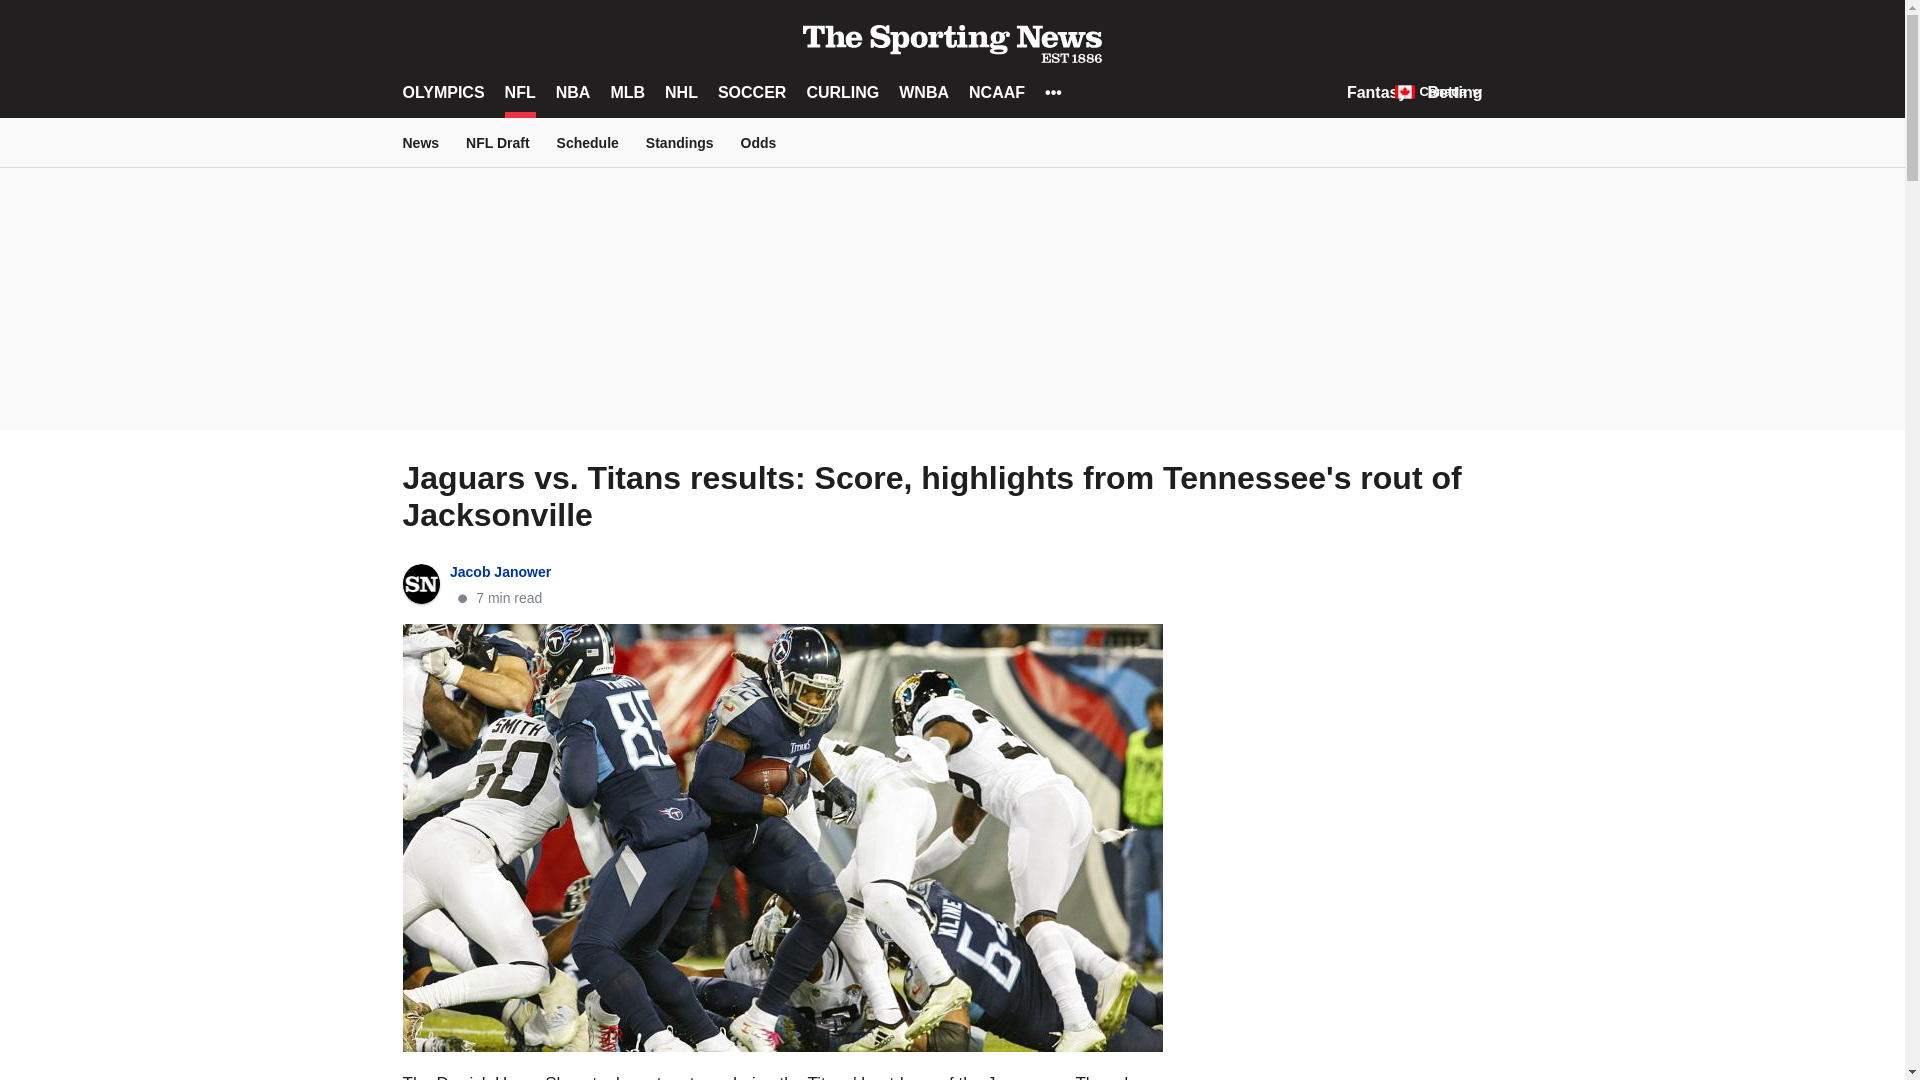 The width and height of the screenshot is (1920, 1080). I want to click on CURLING, so click(842, 92).